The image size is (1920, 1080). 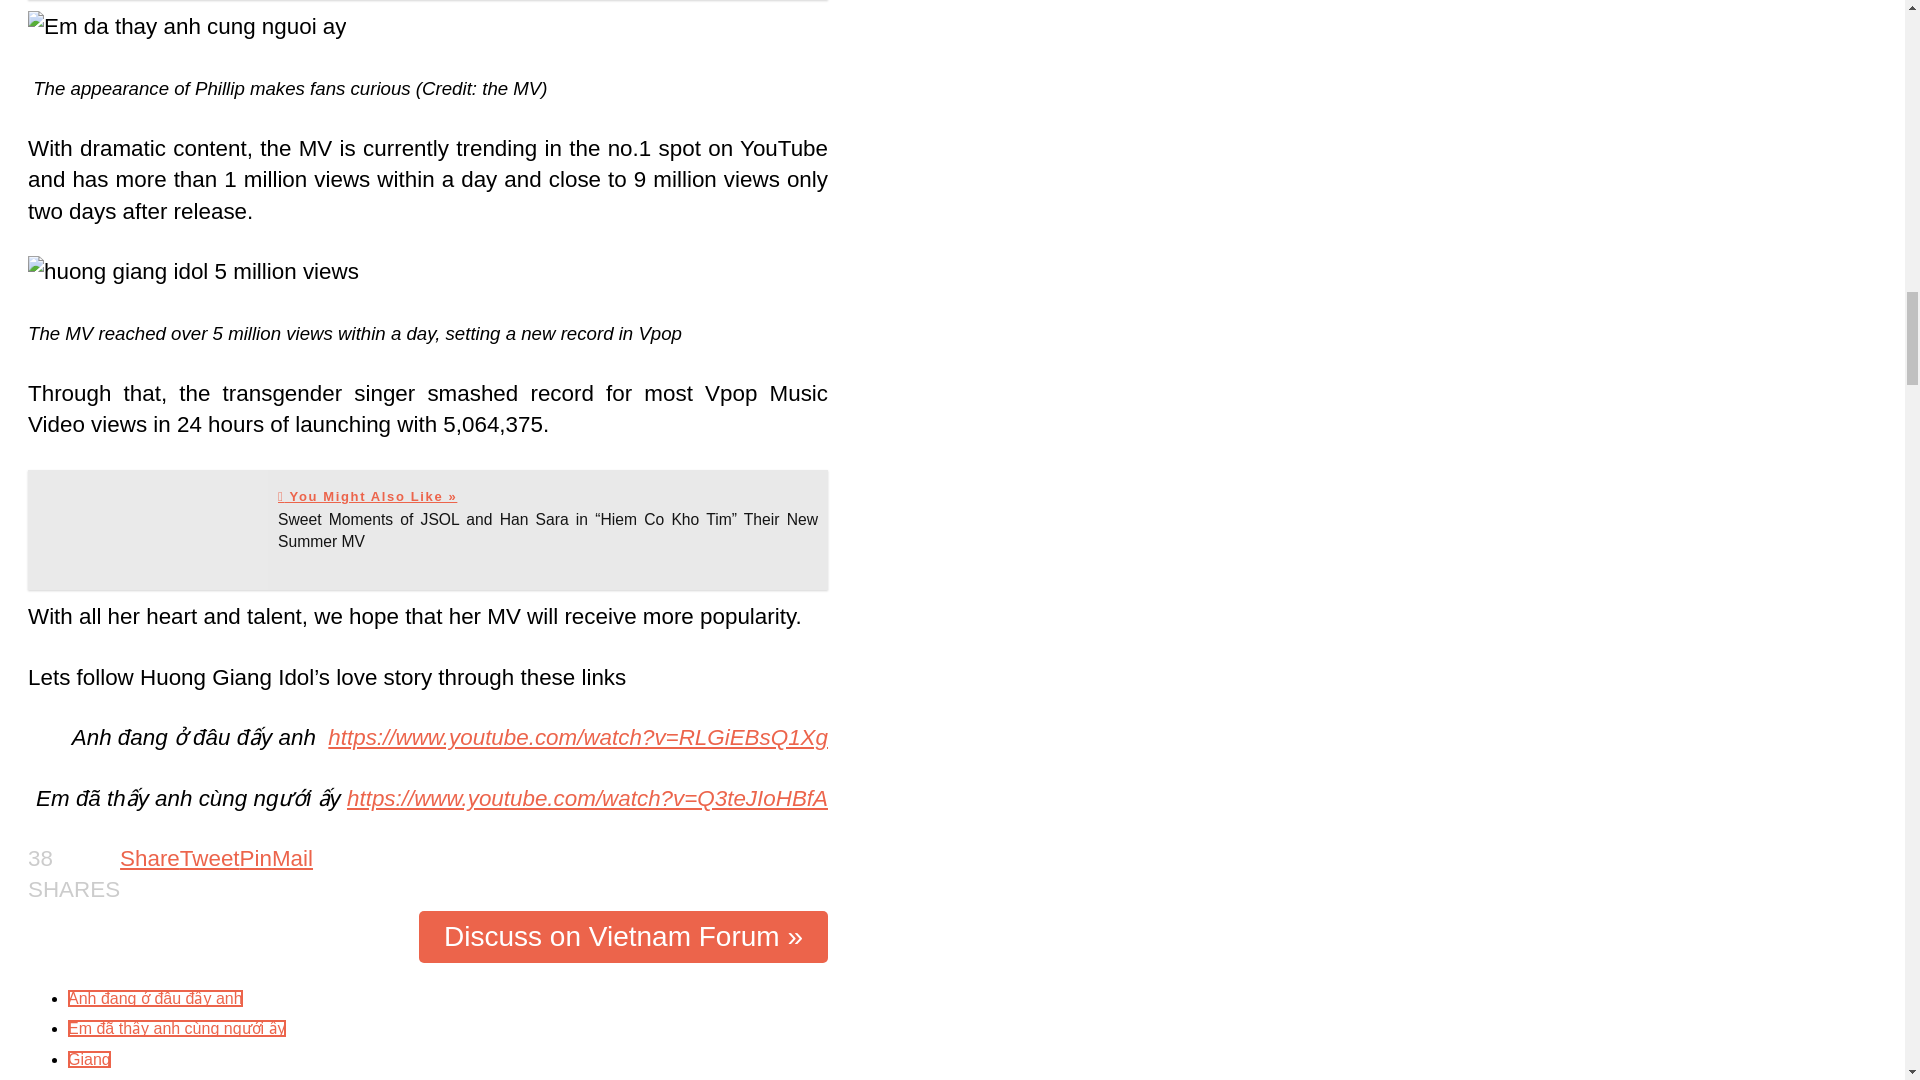 I want to click on Giang, so click(x=89, y=1059).